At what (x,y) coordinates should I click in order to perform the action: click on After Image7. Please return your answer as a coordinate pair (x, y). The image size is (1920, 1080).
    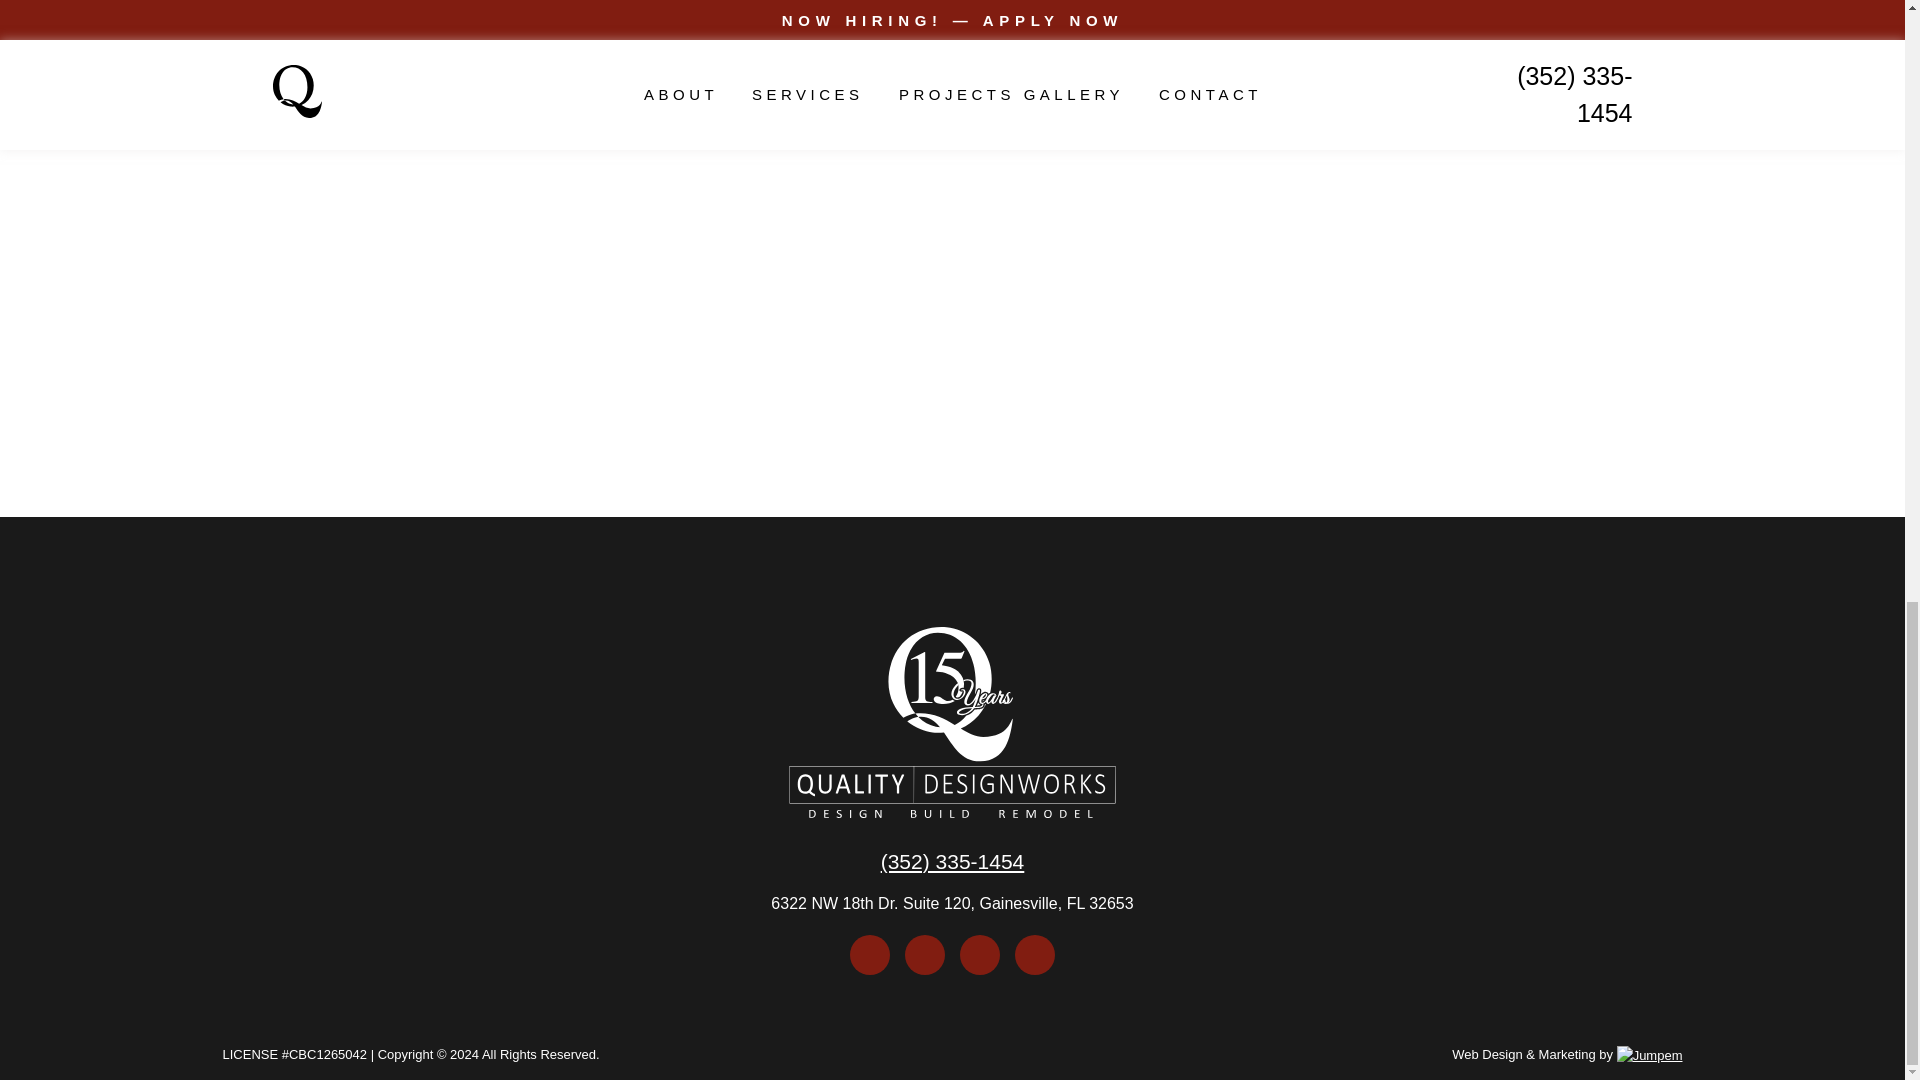
    Looking at the image, I should click on (1547, 64).